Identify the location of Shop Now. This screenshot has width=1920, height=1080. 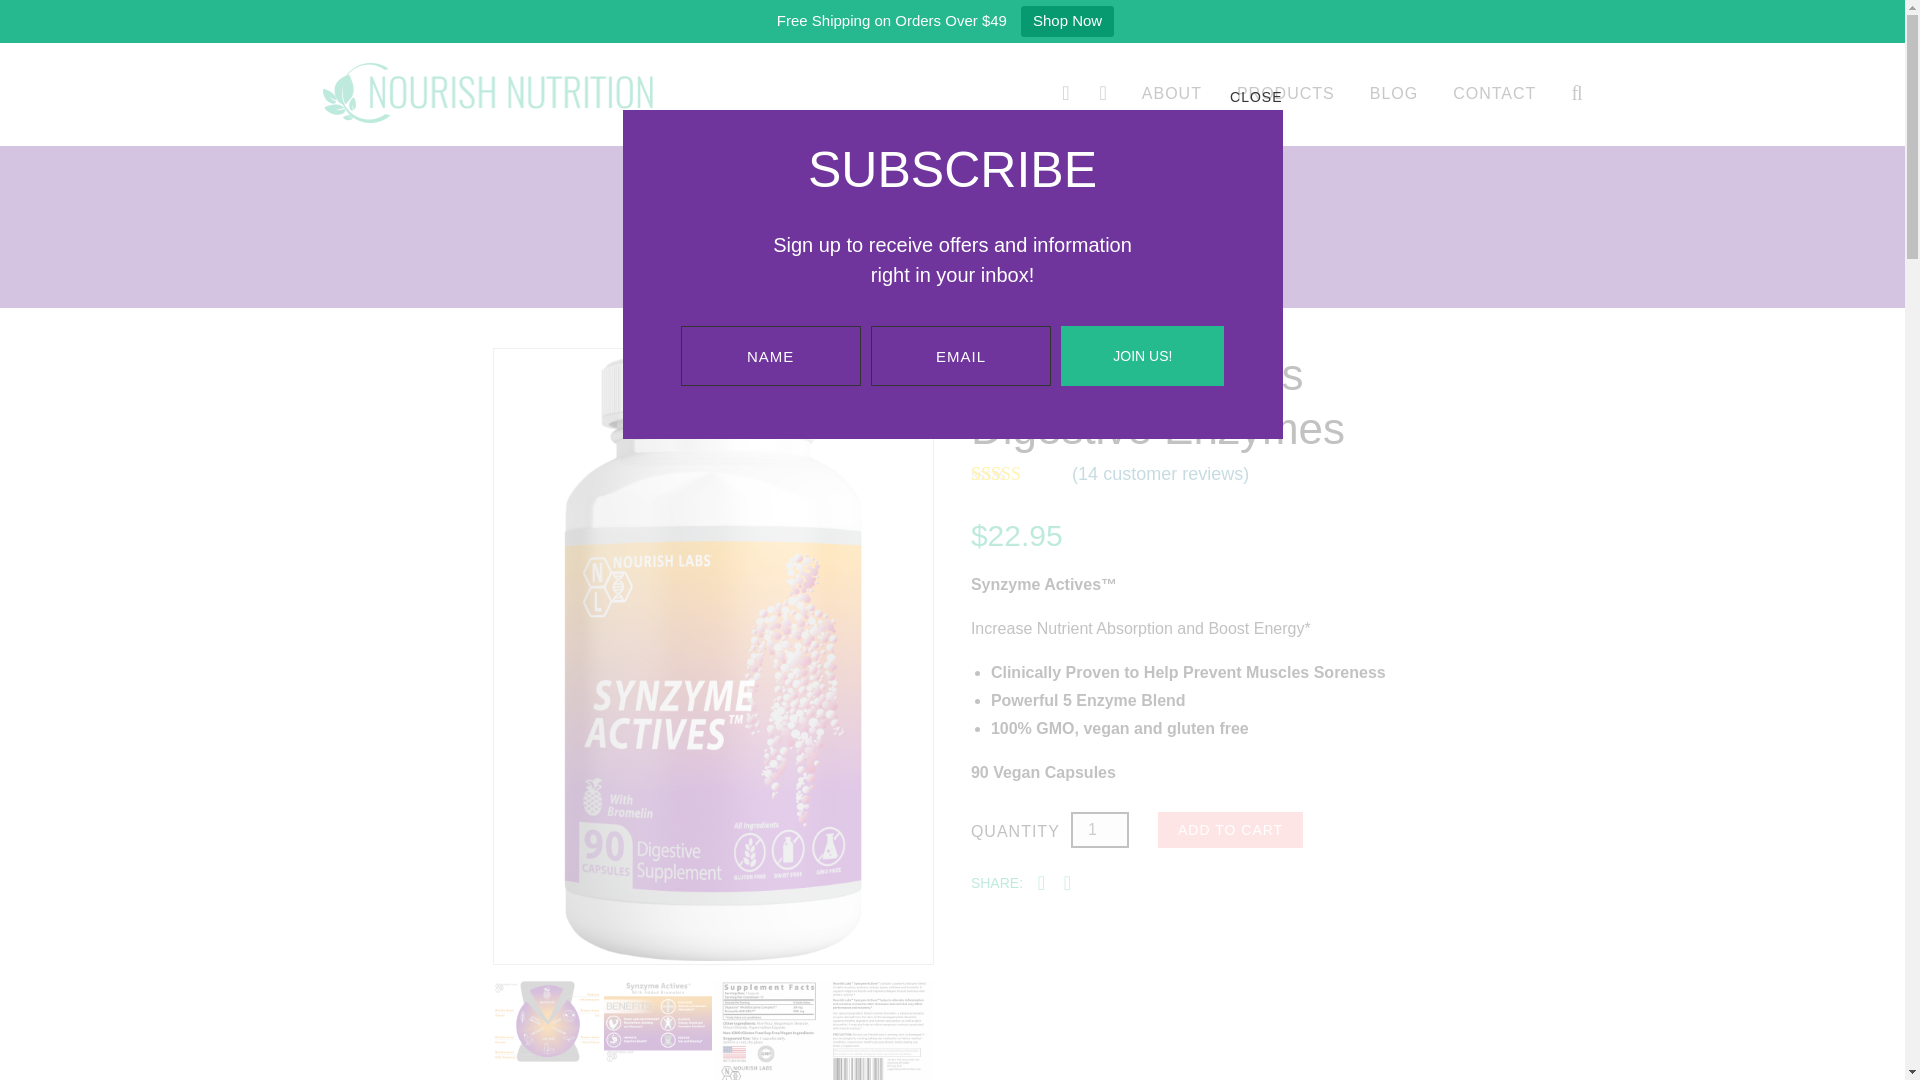
(1067, 21).